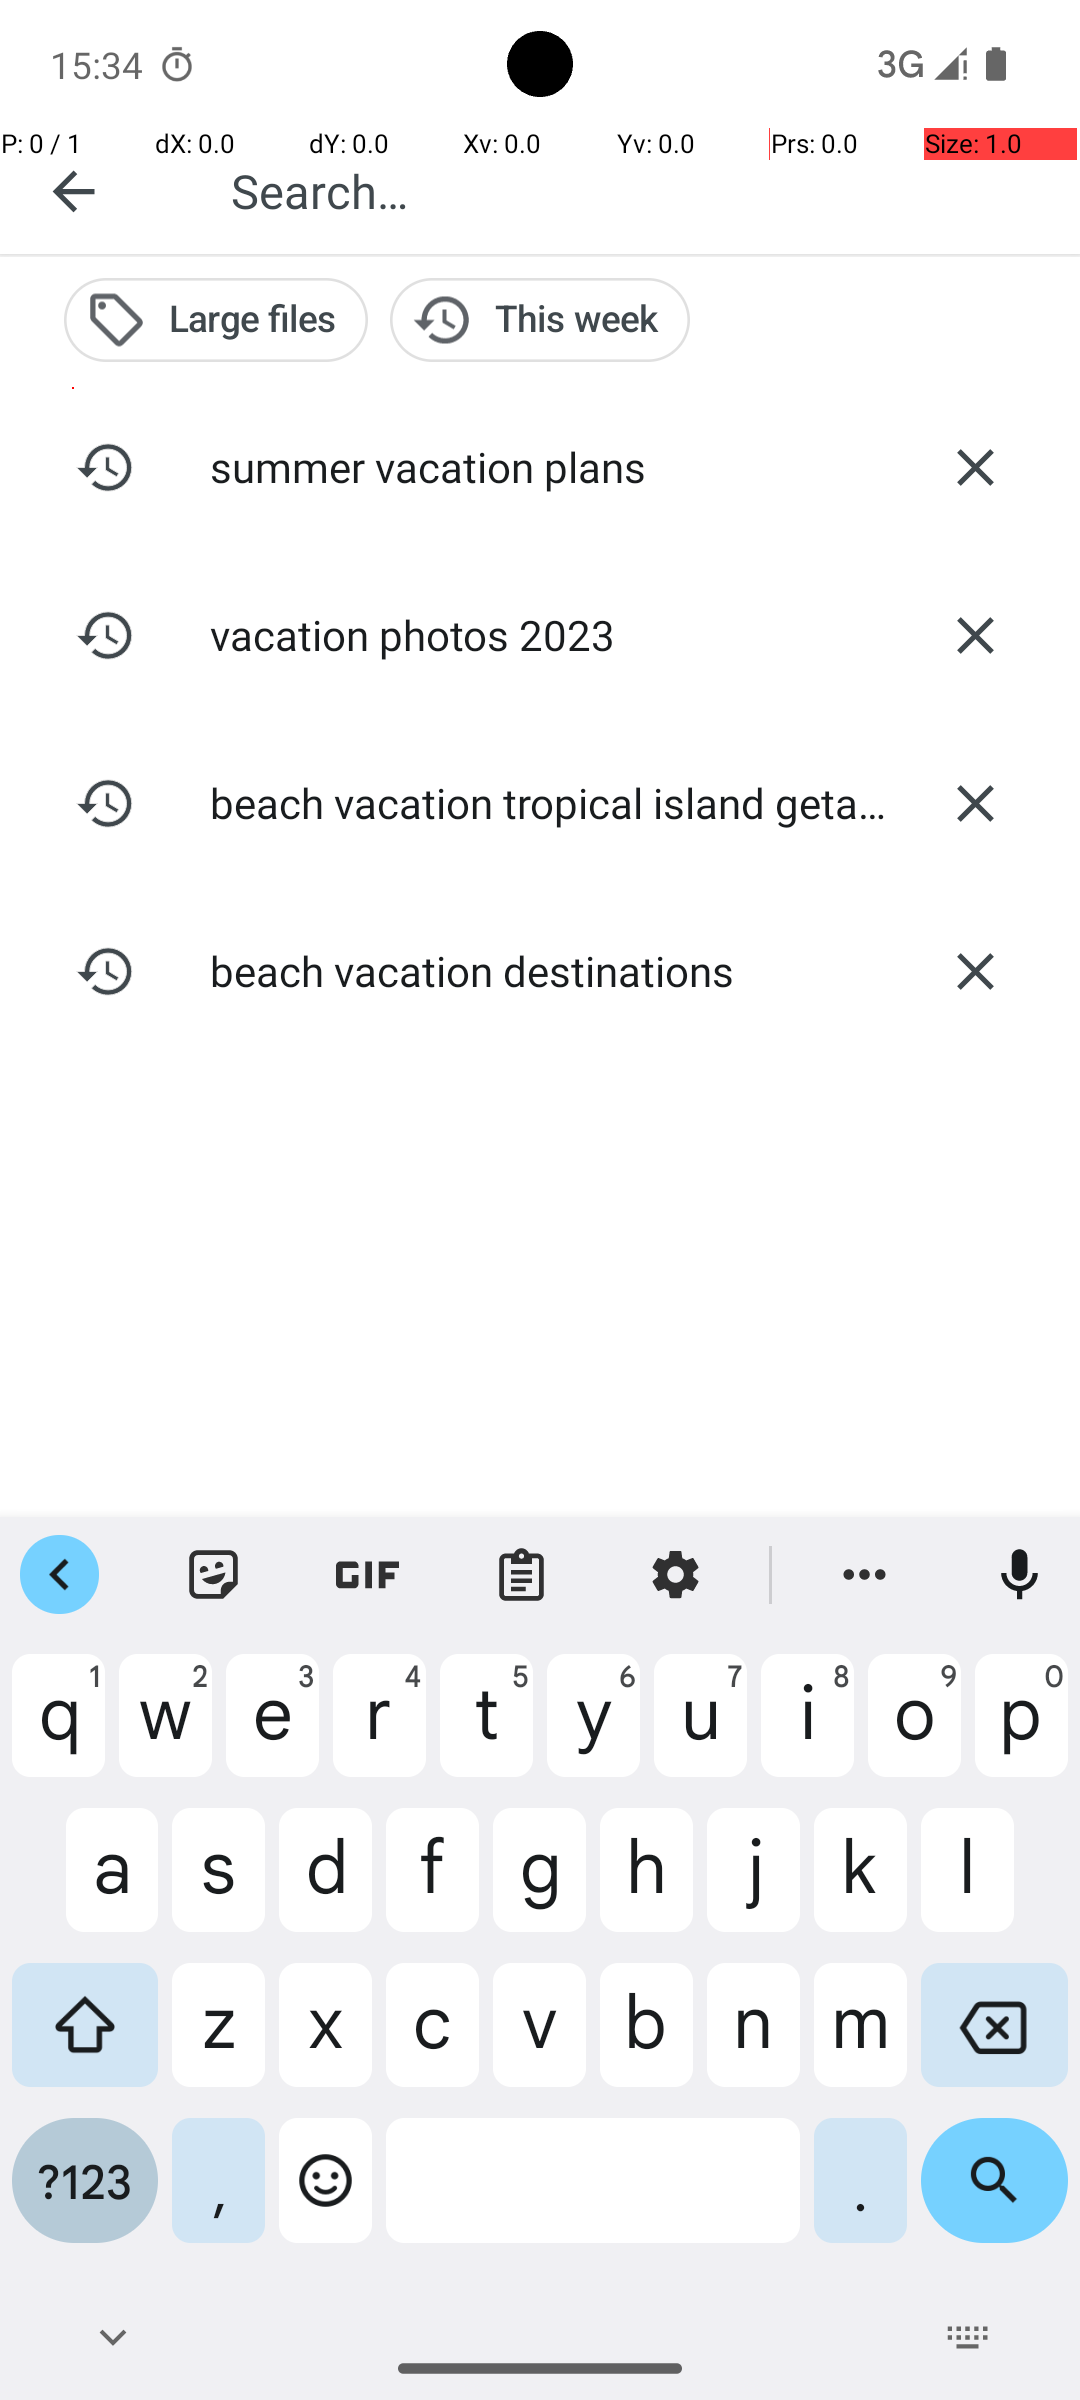 The image size is (1080, 2400). What do you see at coordinates (540, 634) in the screenshot?
I see `vacation photos 2023` at bounding box center [540, 634].